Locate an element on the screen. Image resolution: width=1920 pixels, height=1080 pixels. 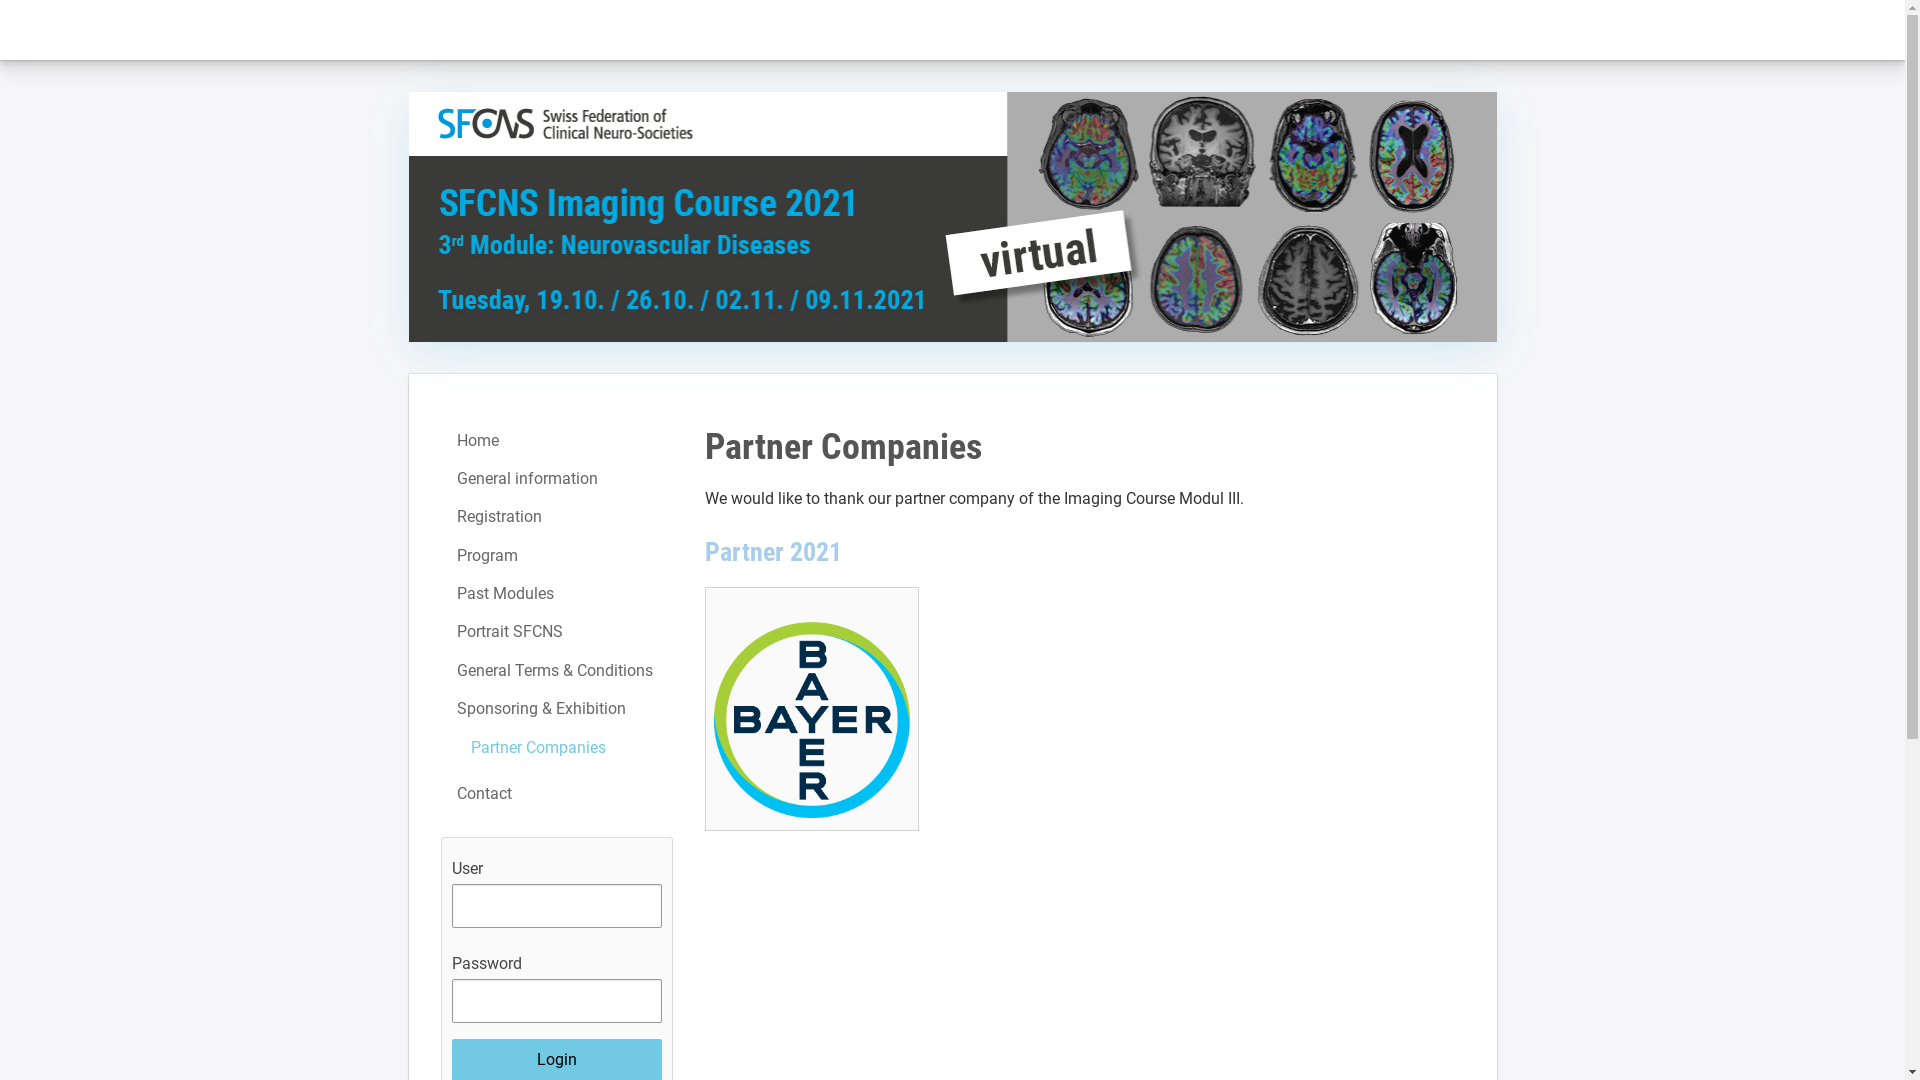
Partner Companies is located at coordinates (556, 748).